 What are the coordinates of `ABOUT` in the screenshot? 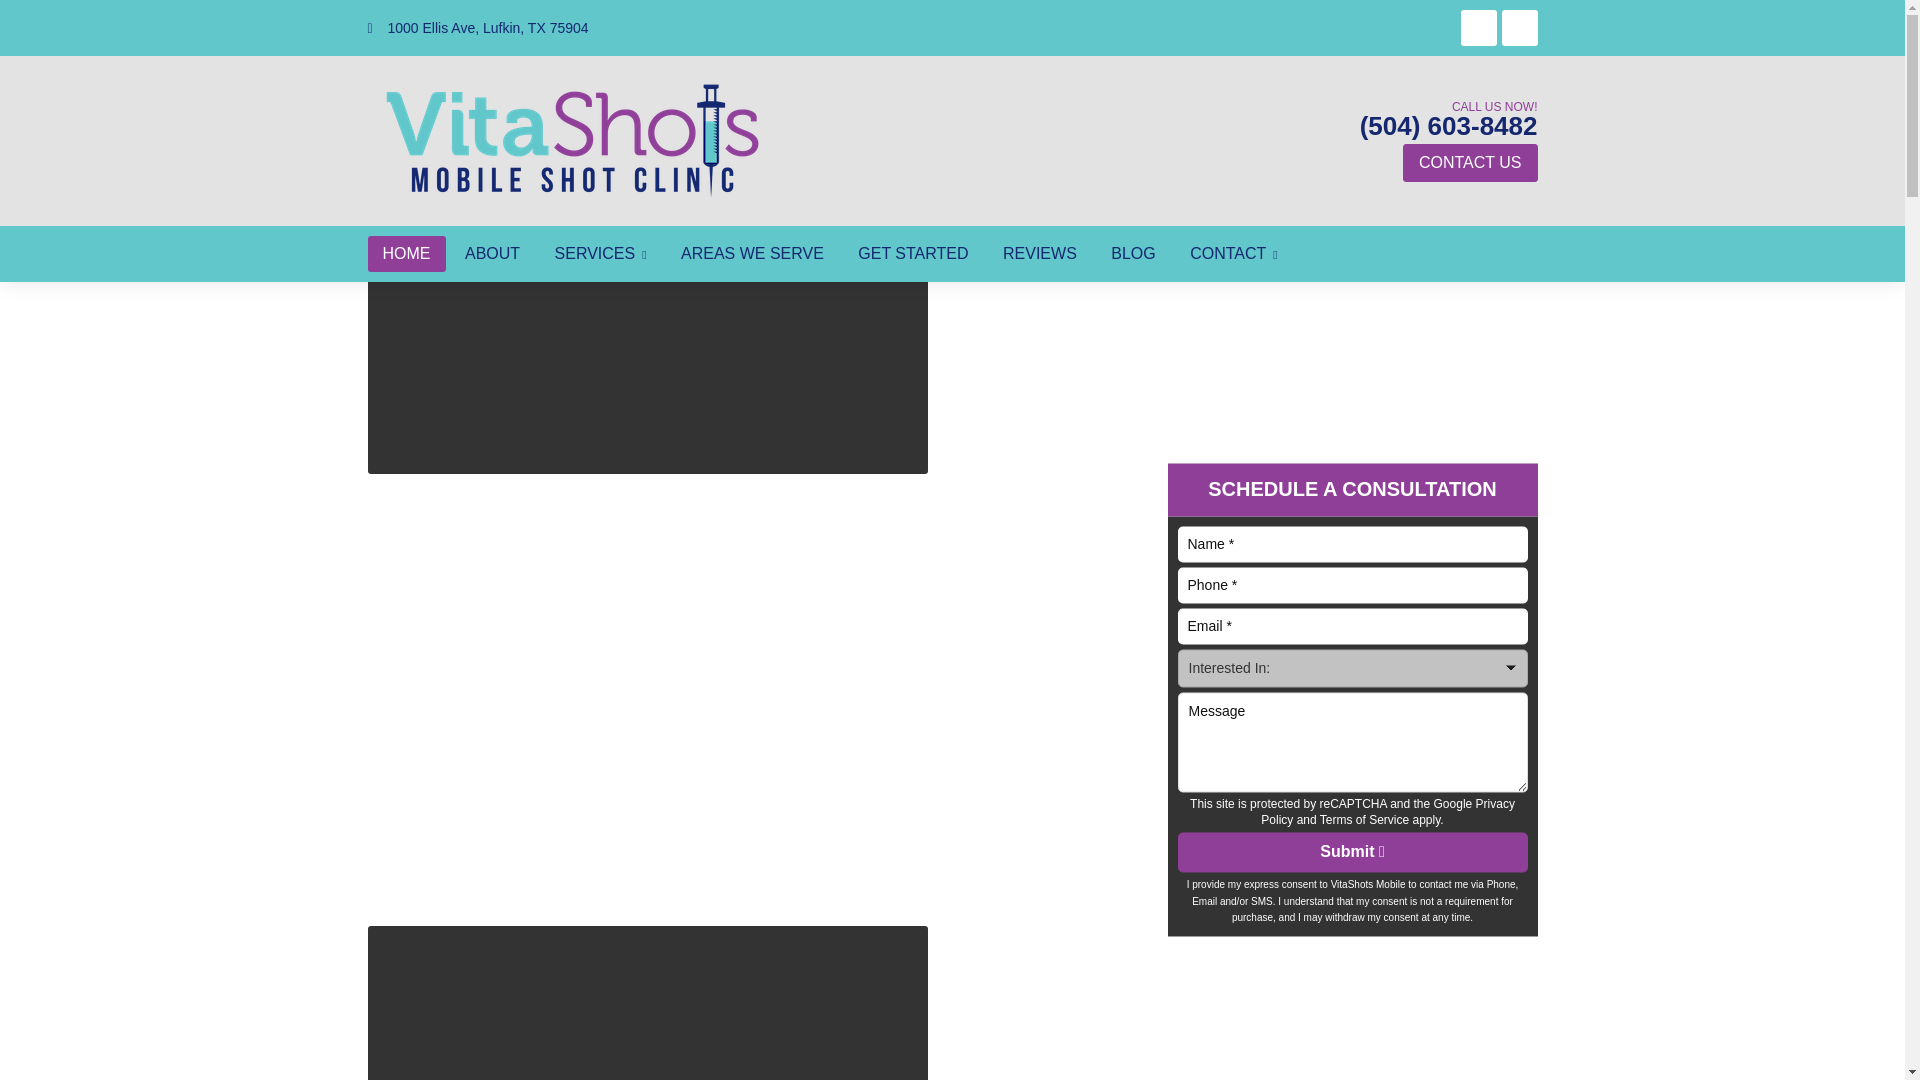 It's located at (492, 254).